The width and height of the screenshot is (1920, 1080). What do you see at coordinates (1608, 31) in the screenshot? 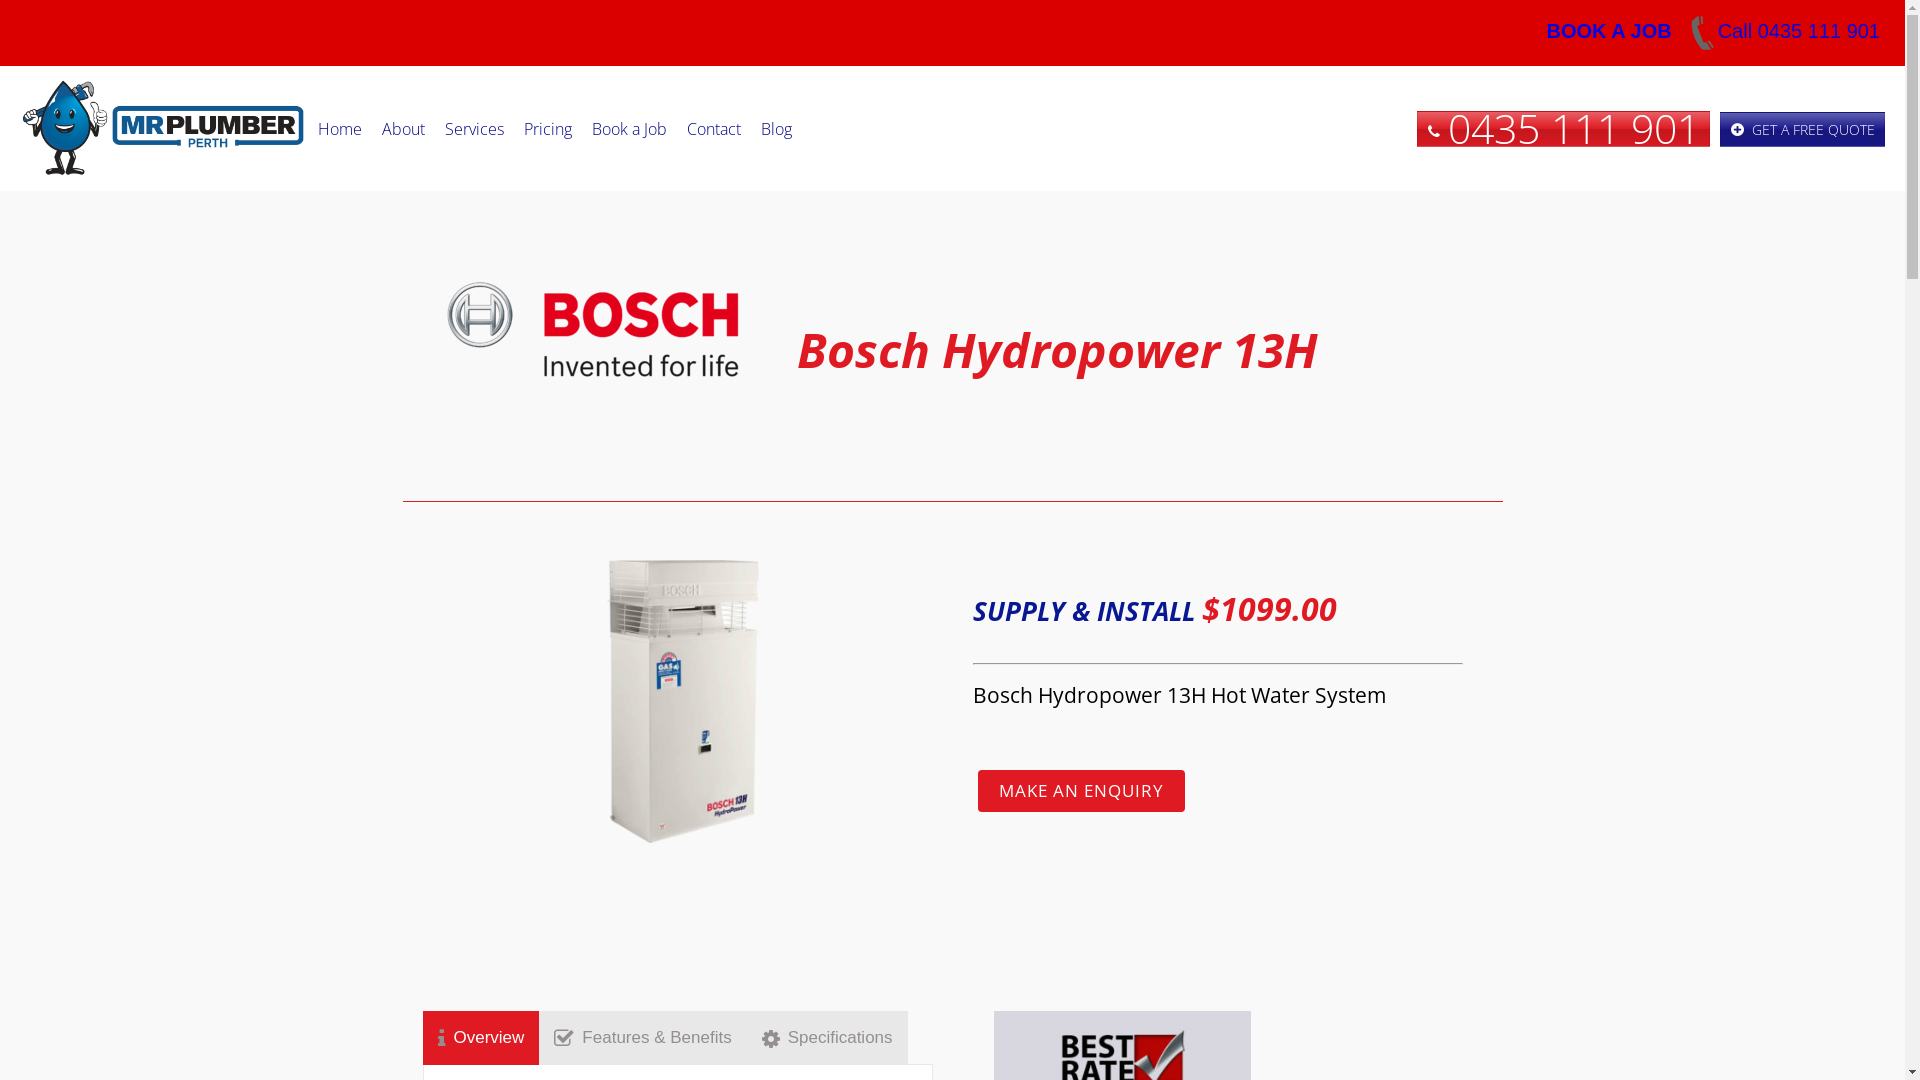
I see `BOOK A JOB` at bounding box center [1608, 31].